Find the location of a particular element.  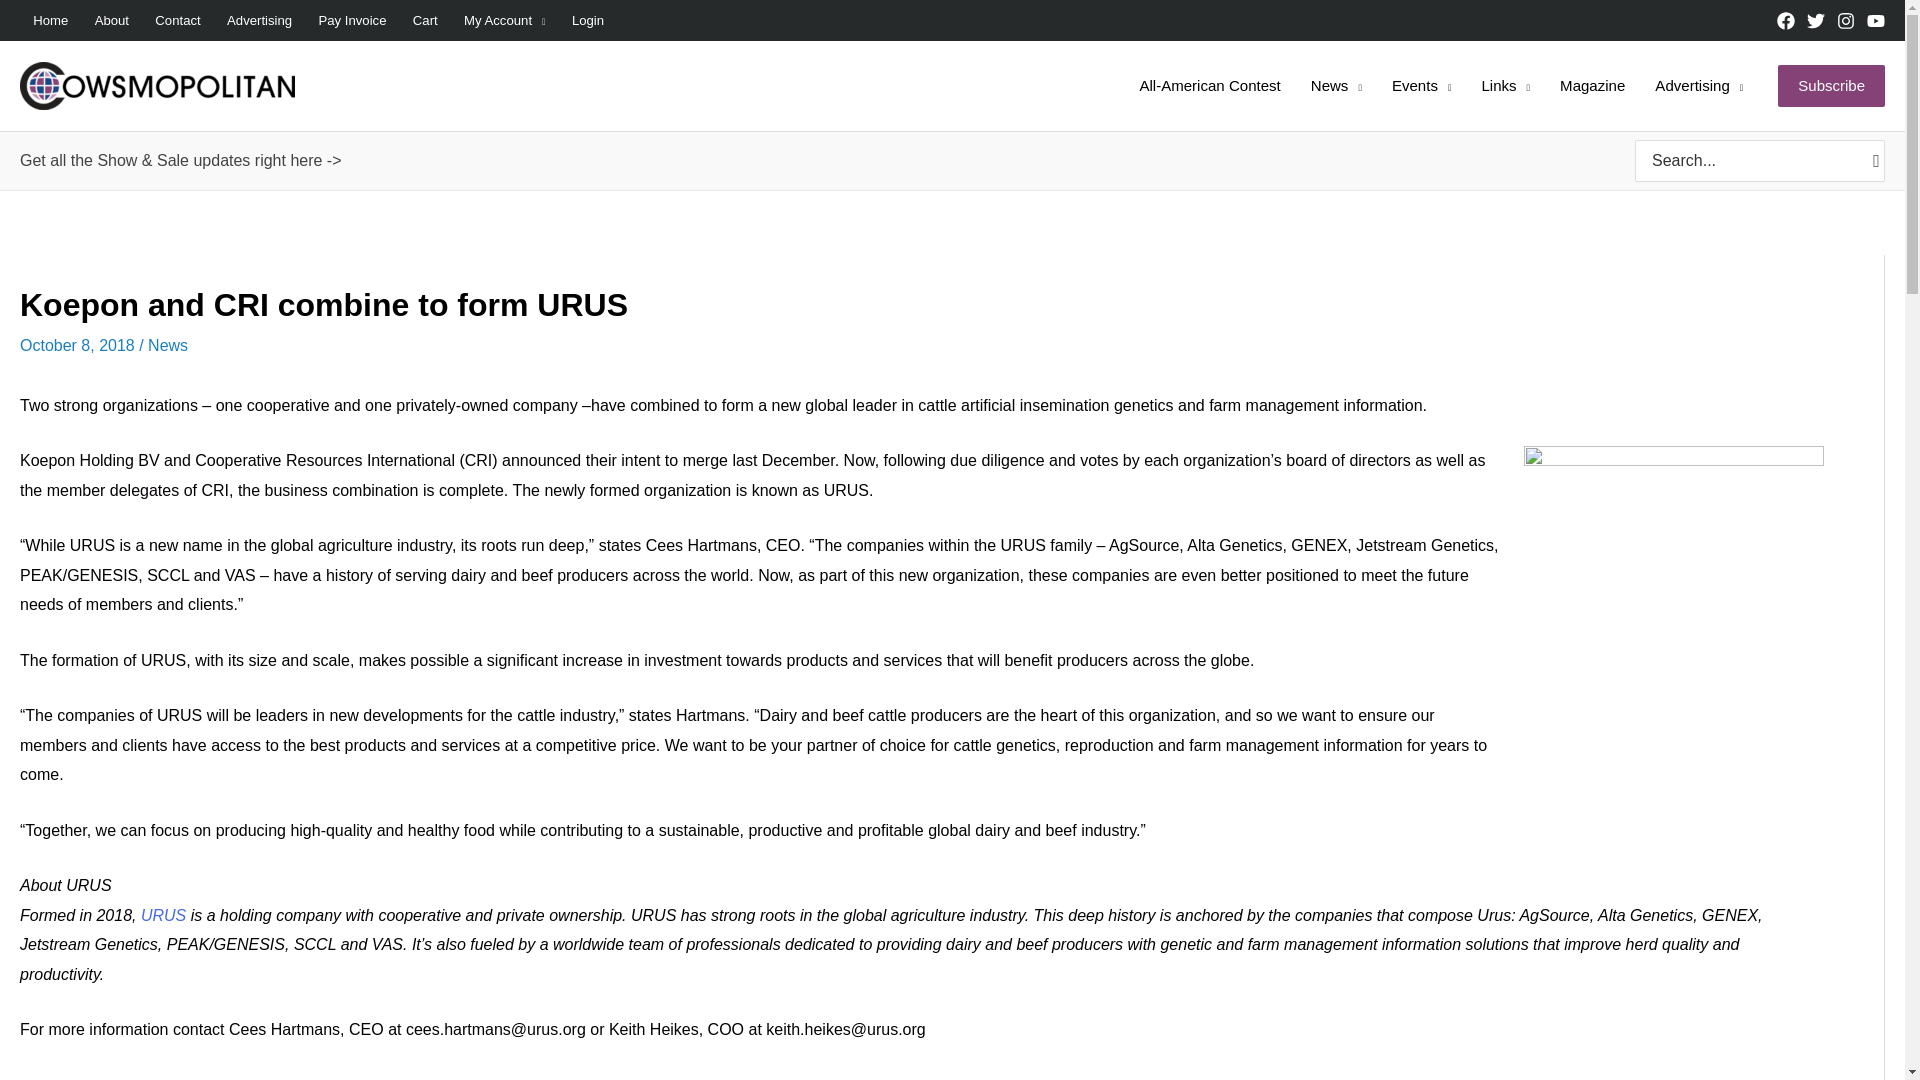

News is located at coordinates (1336, 86).